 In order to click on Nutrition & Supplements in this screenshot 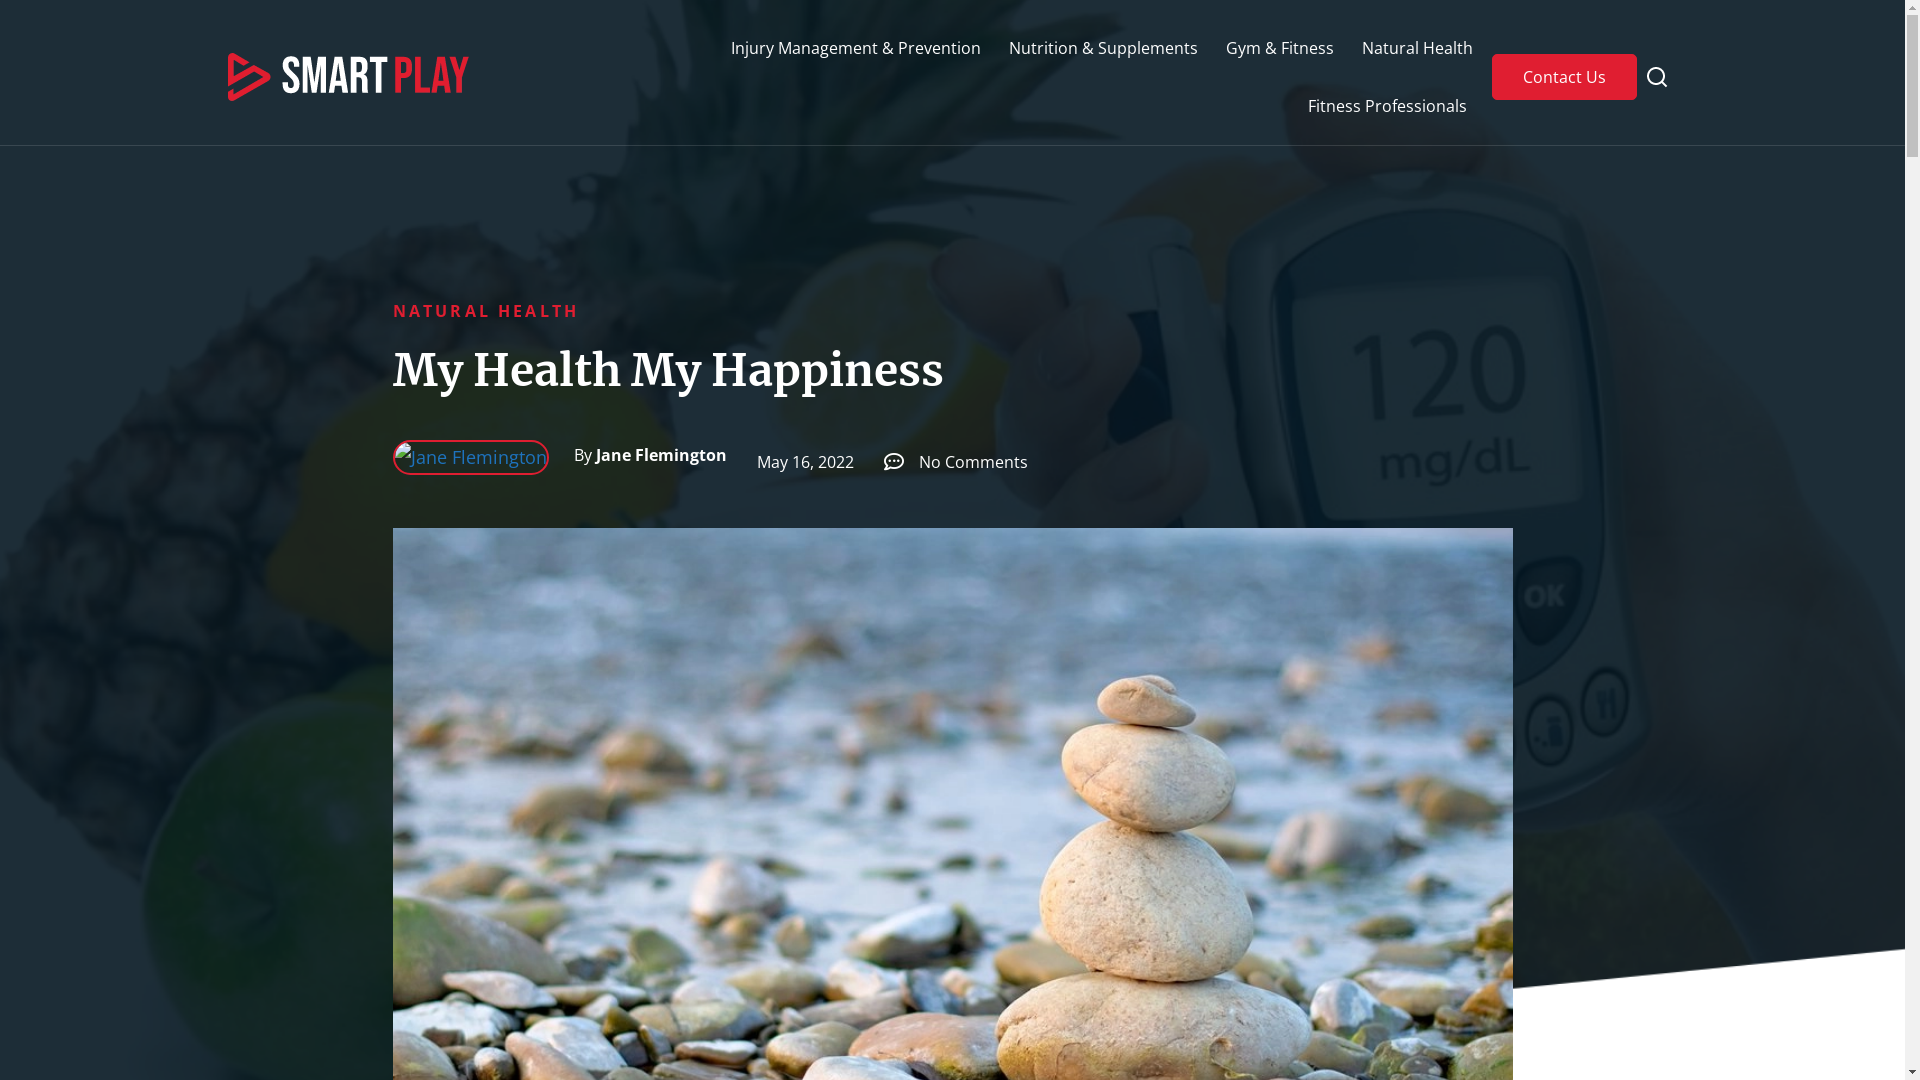, I will do `click(1104, 48)`.